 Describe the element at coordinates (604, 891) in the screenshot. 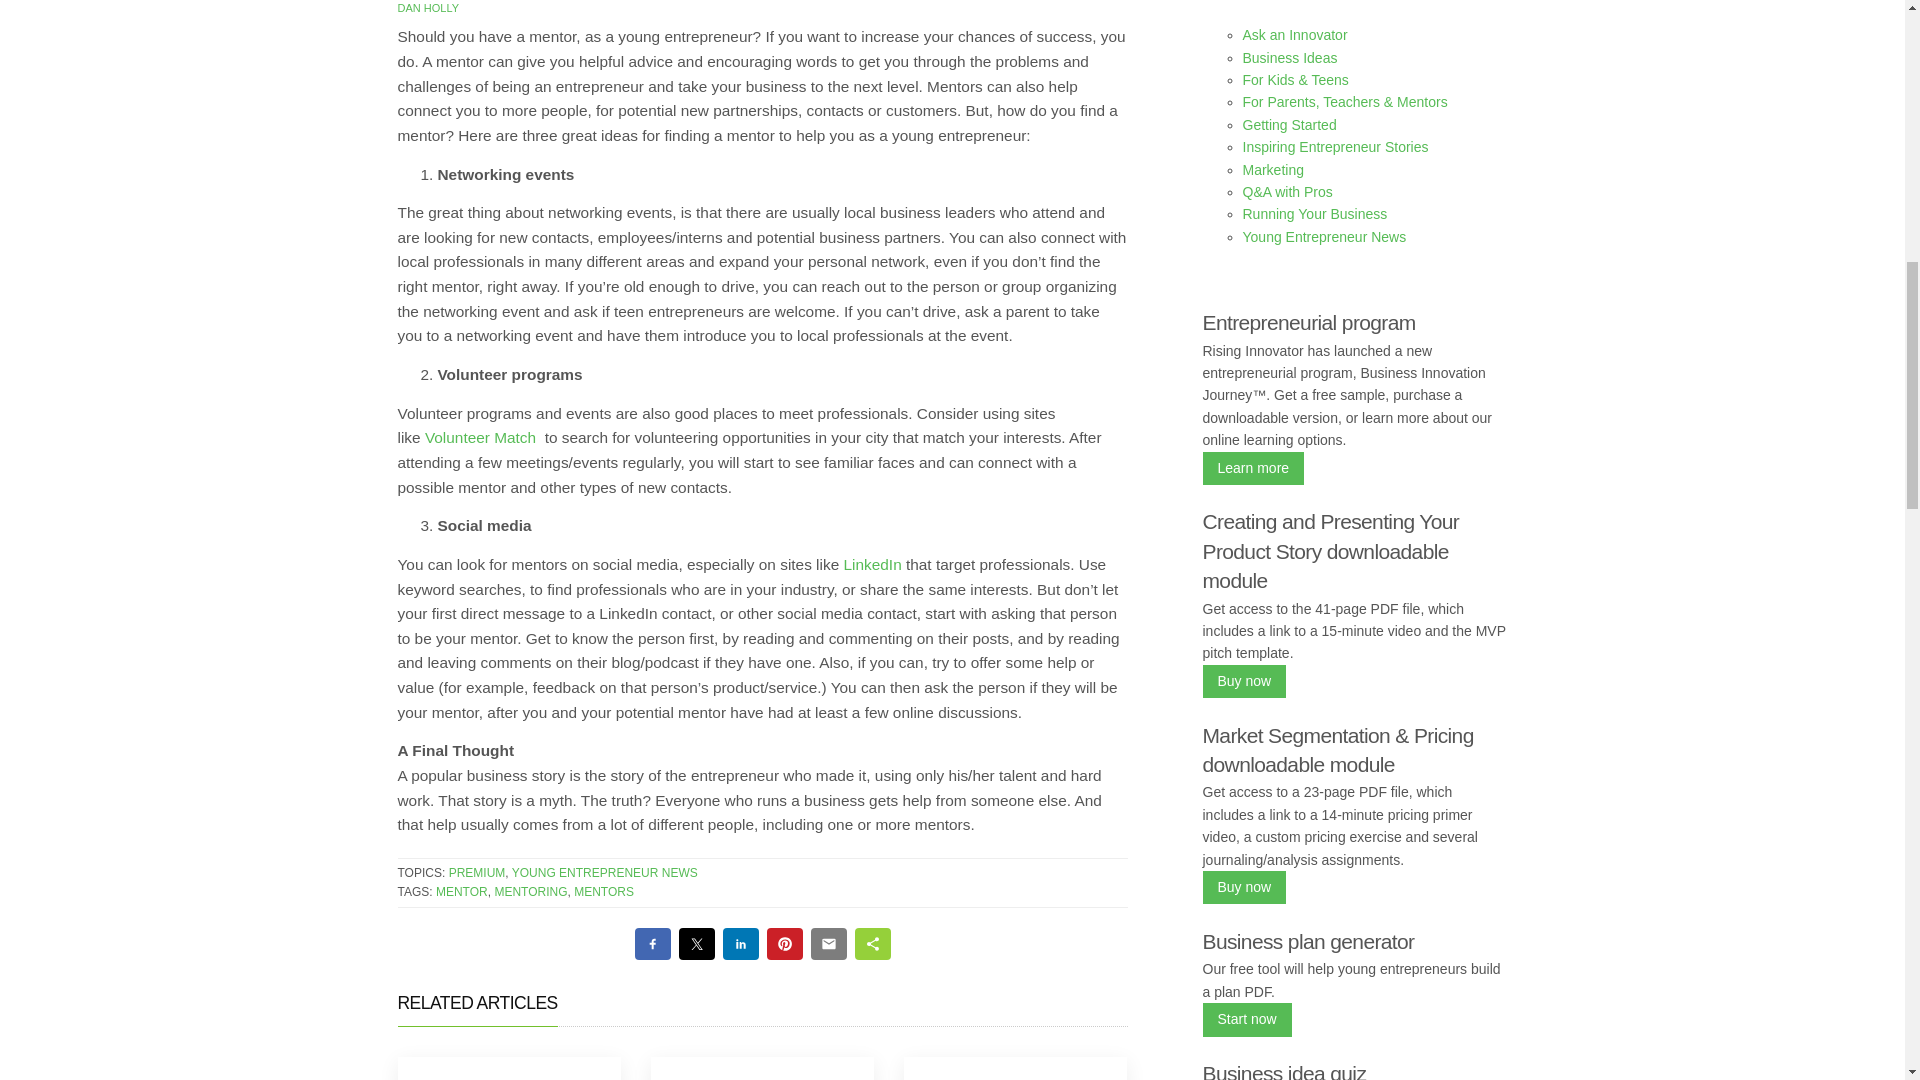

I see `MENTORS` at that location.